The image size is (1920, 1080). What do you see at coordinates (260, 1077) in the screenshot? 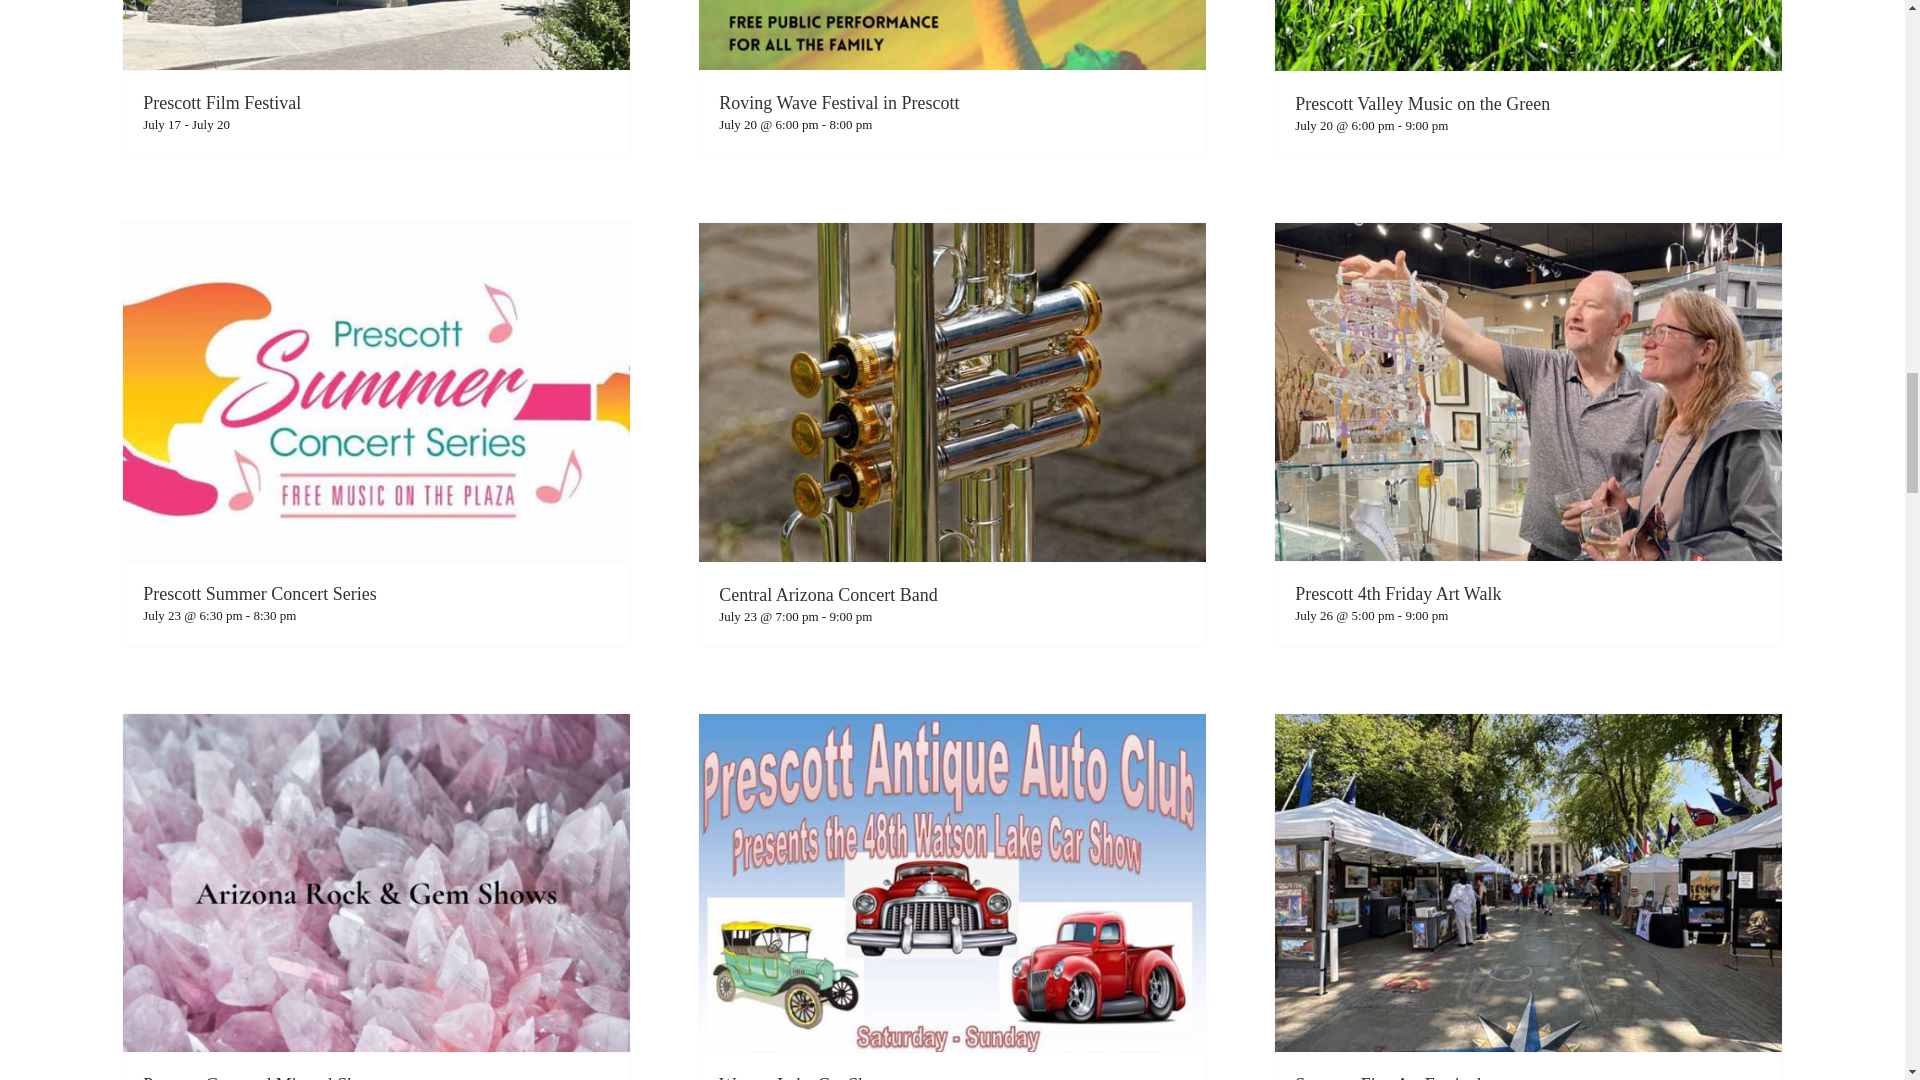
I see `Prescott Gem and Mineral Show` at bounding box center [260, 1077].